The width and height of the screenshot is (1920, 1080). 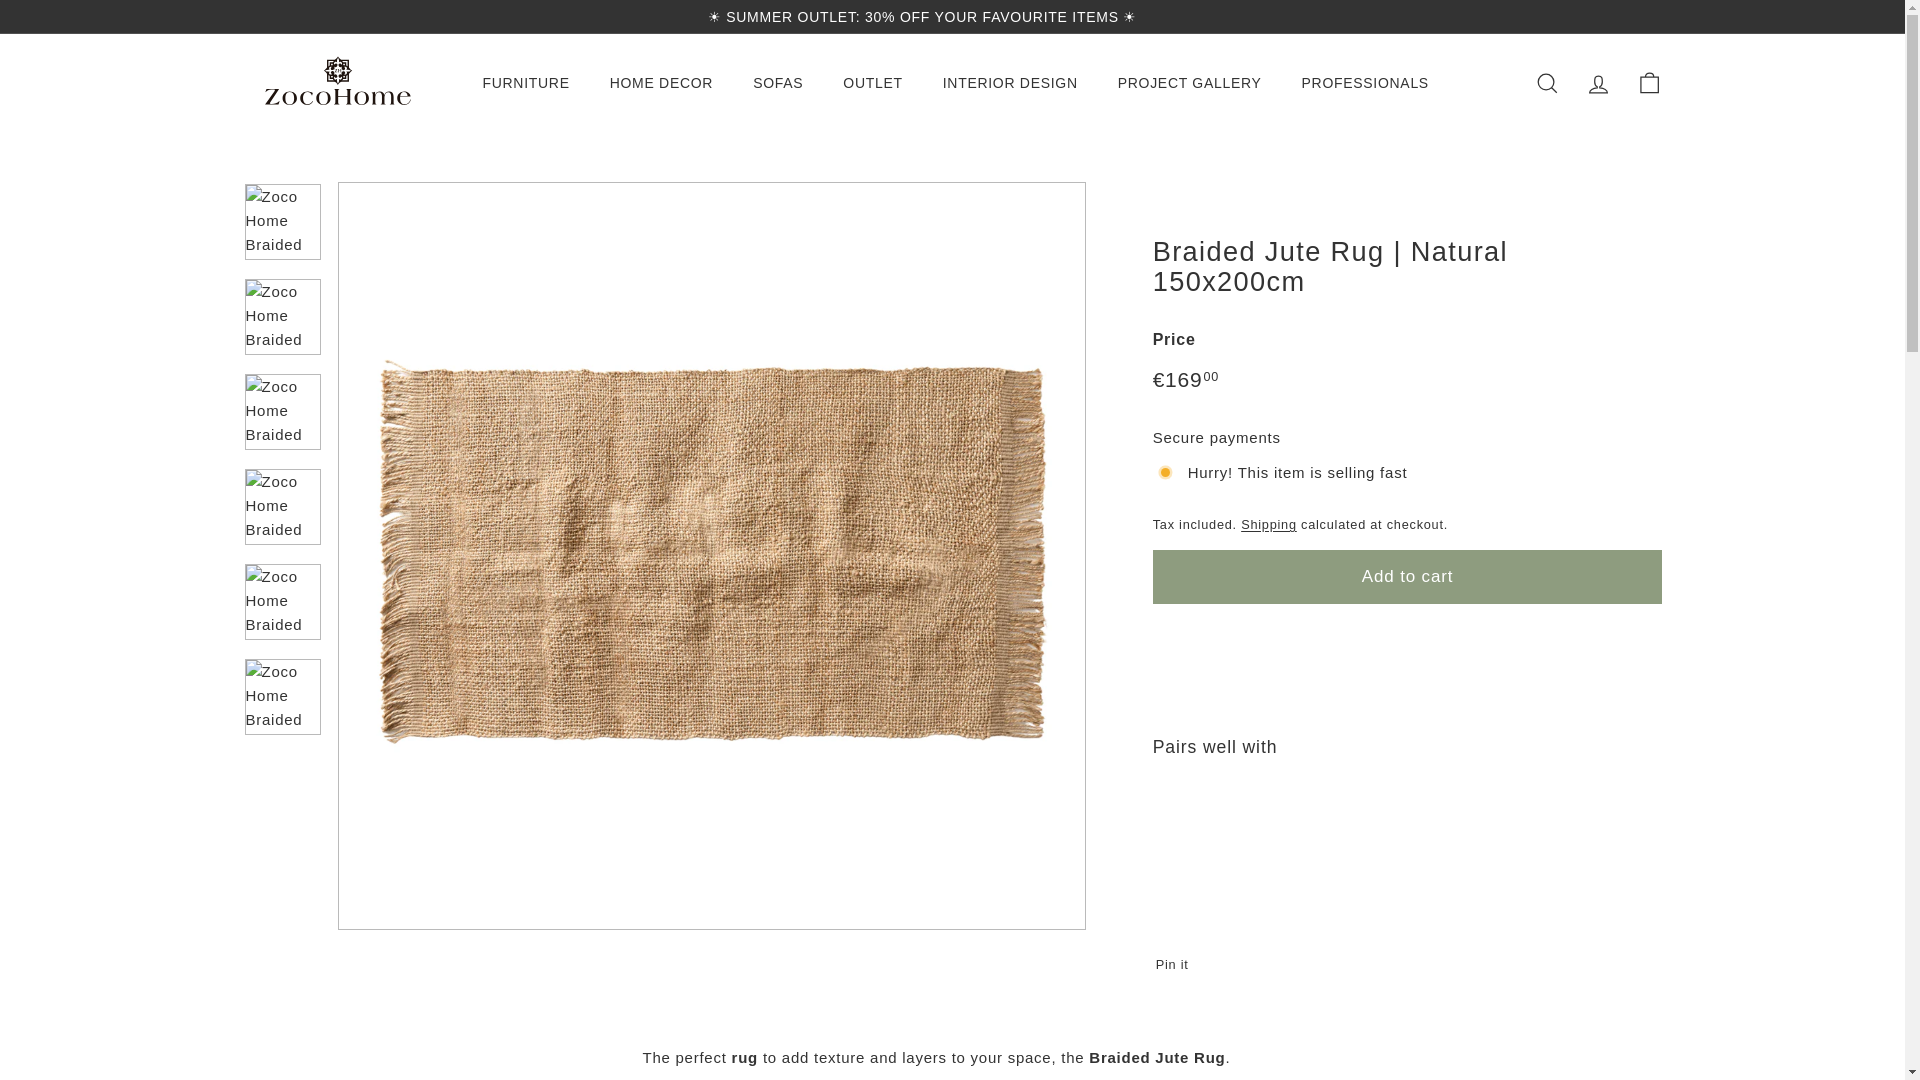 What do you see at coordinates (1627, 16) in the screenshot?
I see `Zoco Home  on Facebook` at bounding box center [1627, 16].